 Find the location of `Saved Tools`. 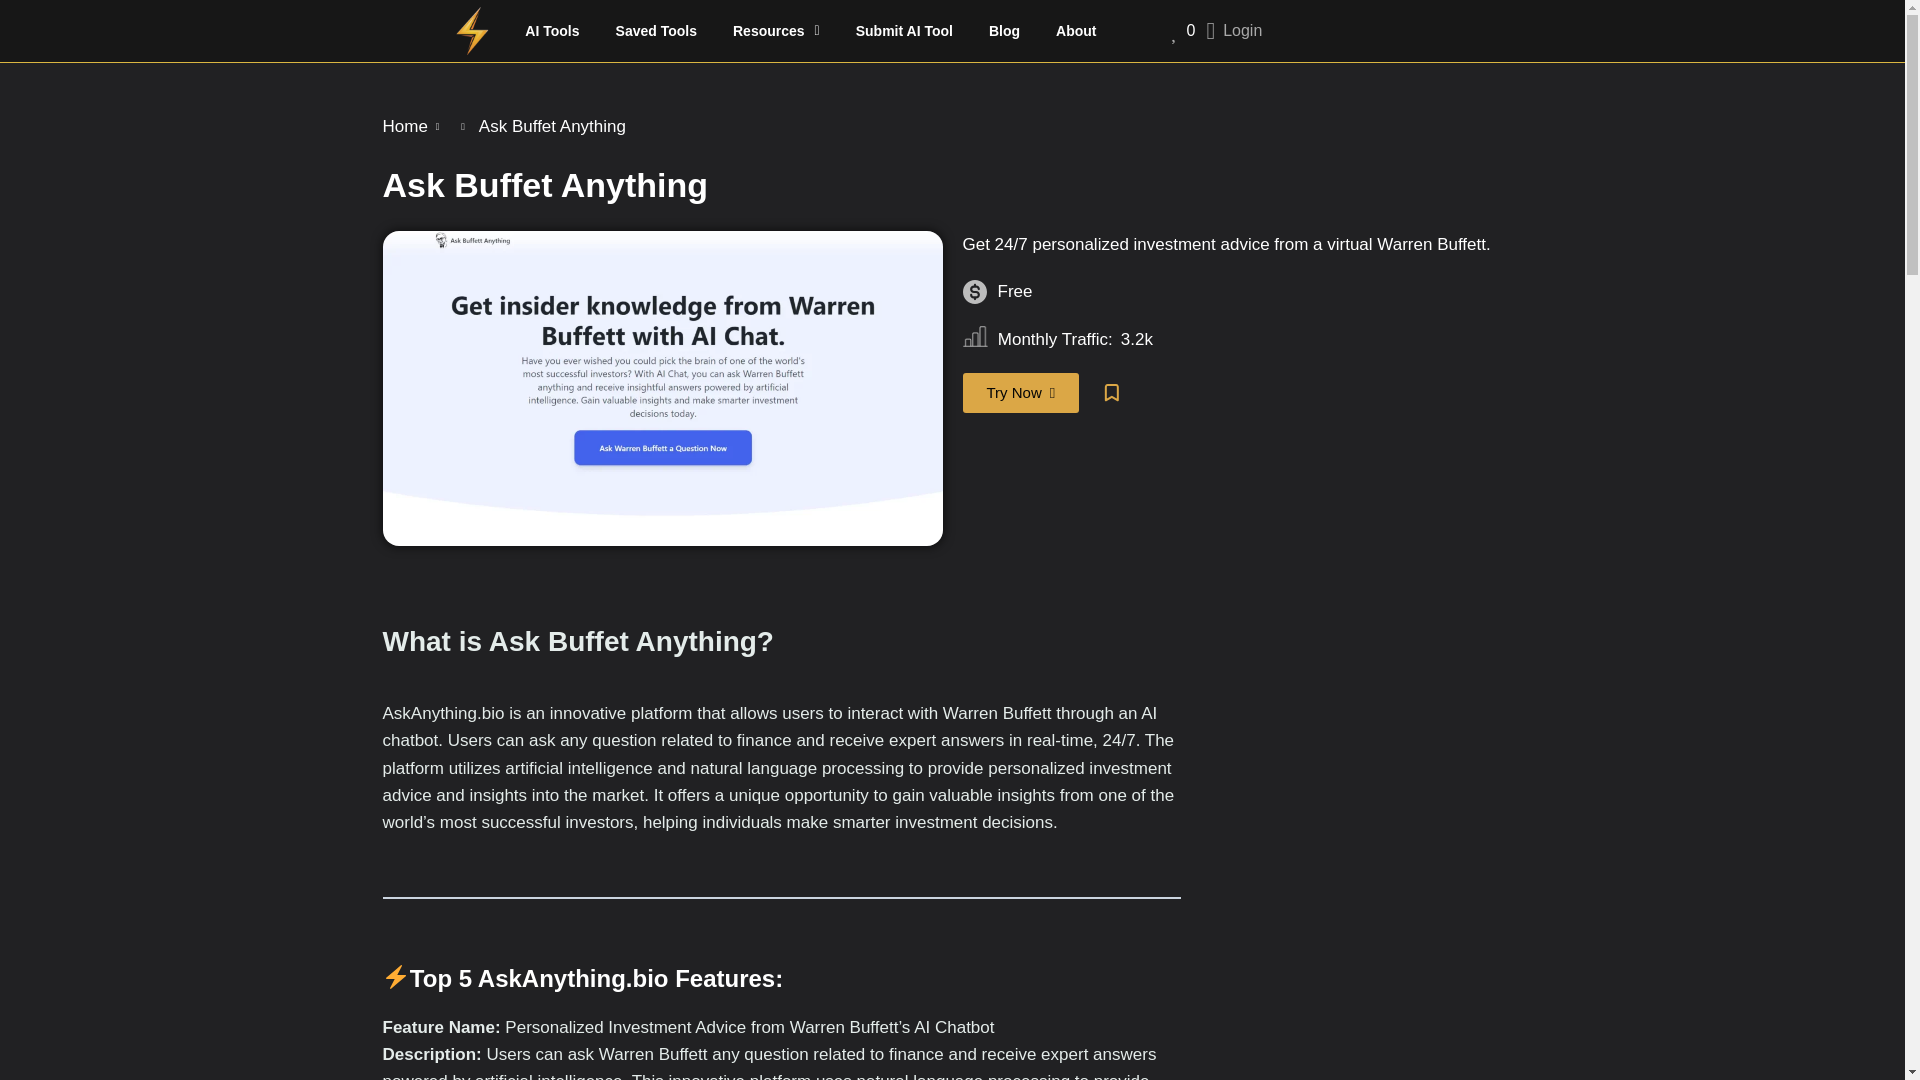

Saved Tools is located at coordinates (656, 30).